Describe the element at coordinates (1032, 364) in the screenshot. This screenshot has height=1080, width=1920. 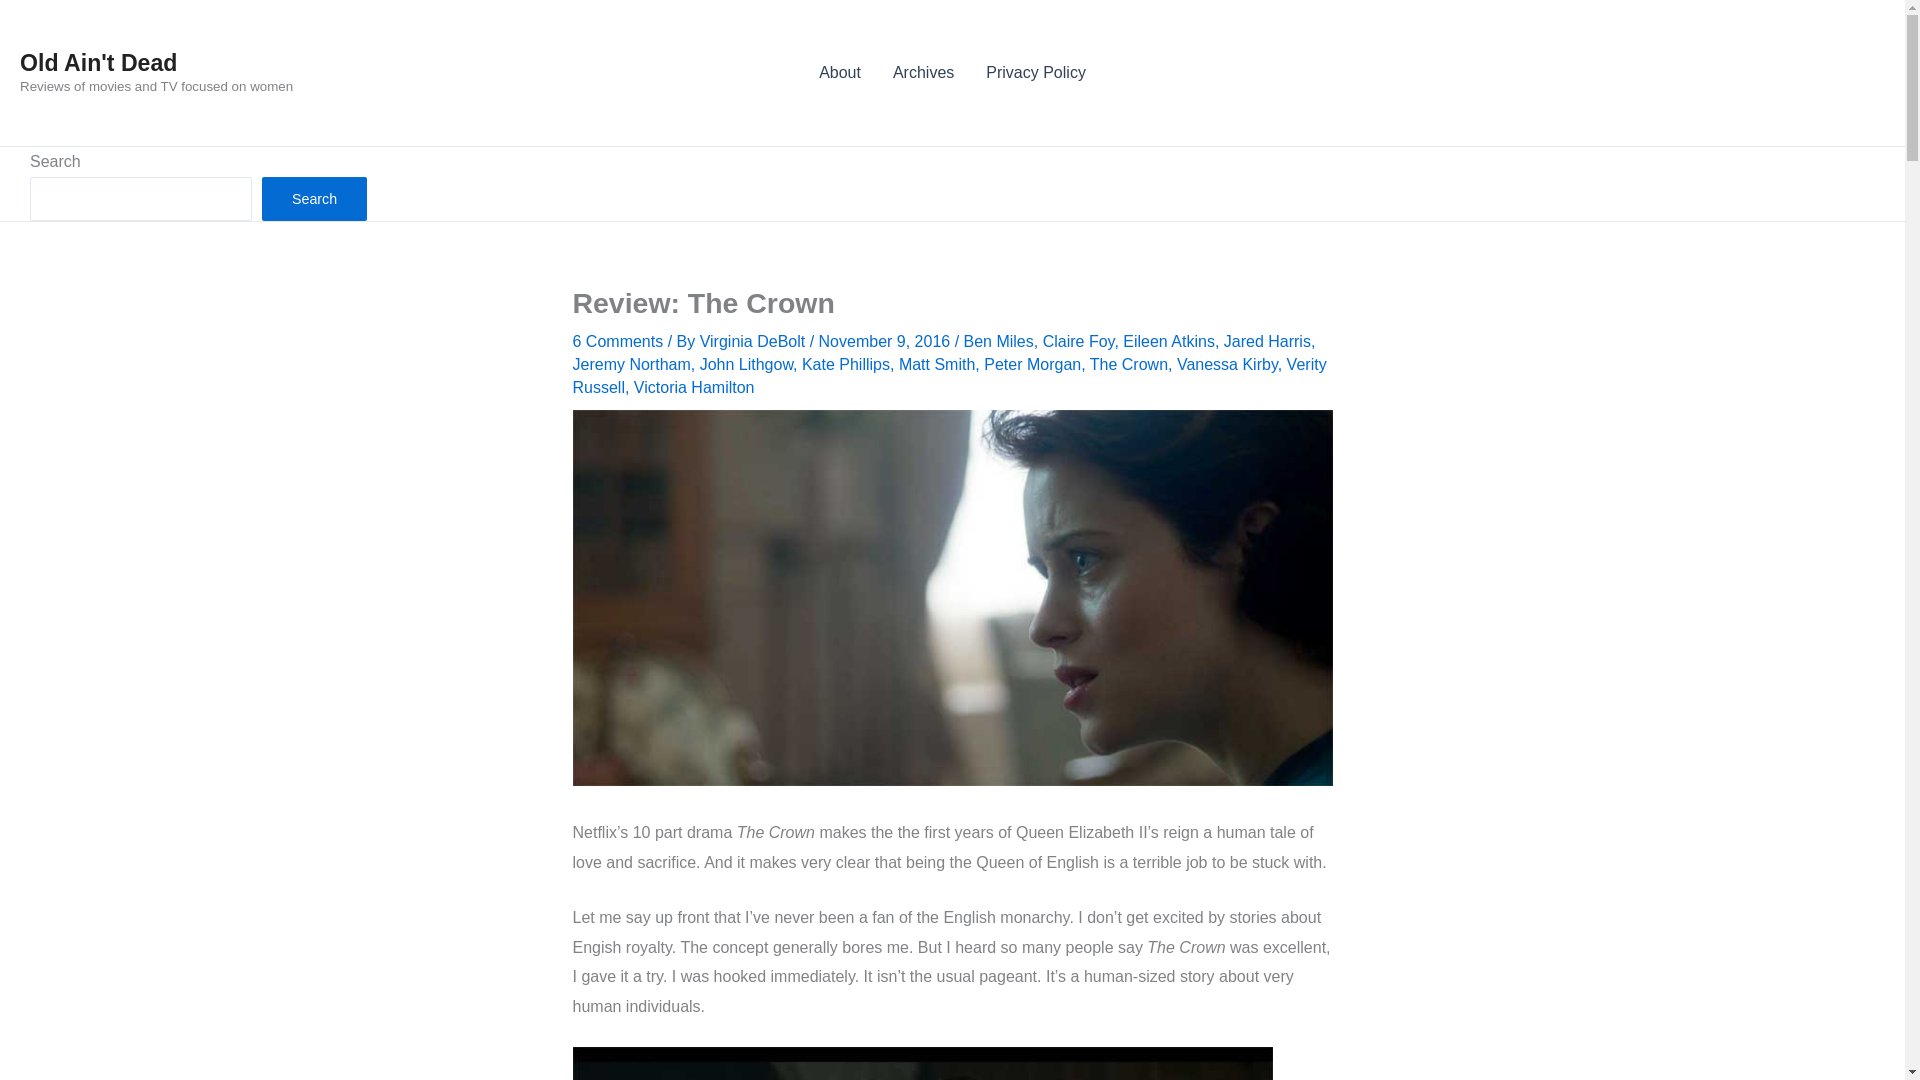
I see `Peter Morgan` at that location.